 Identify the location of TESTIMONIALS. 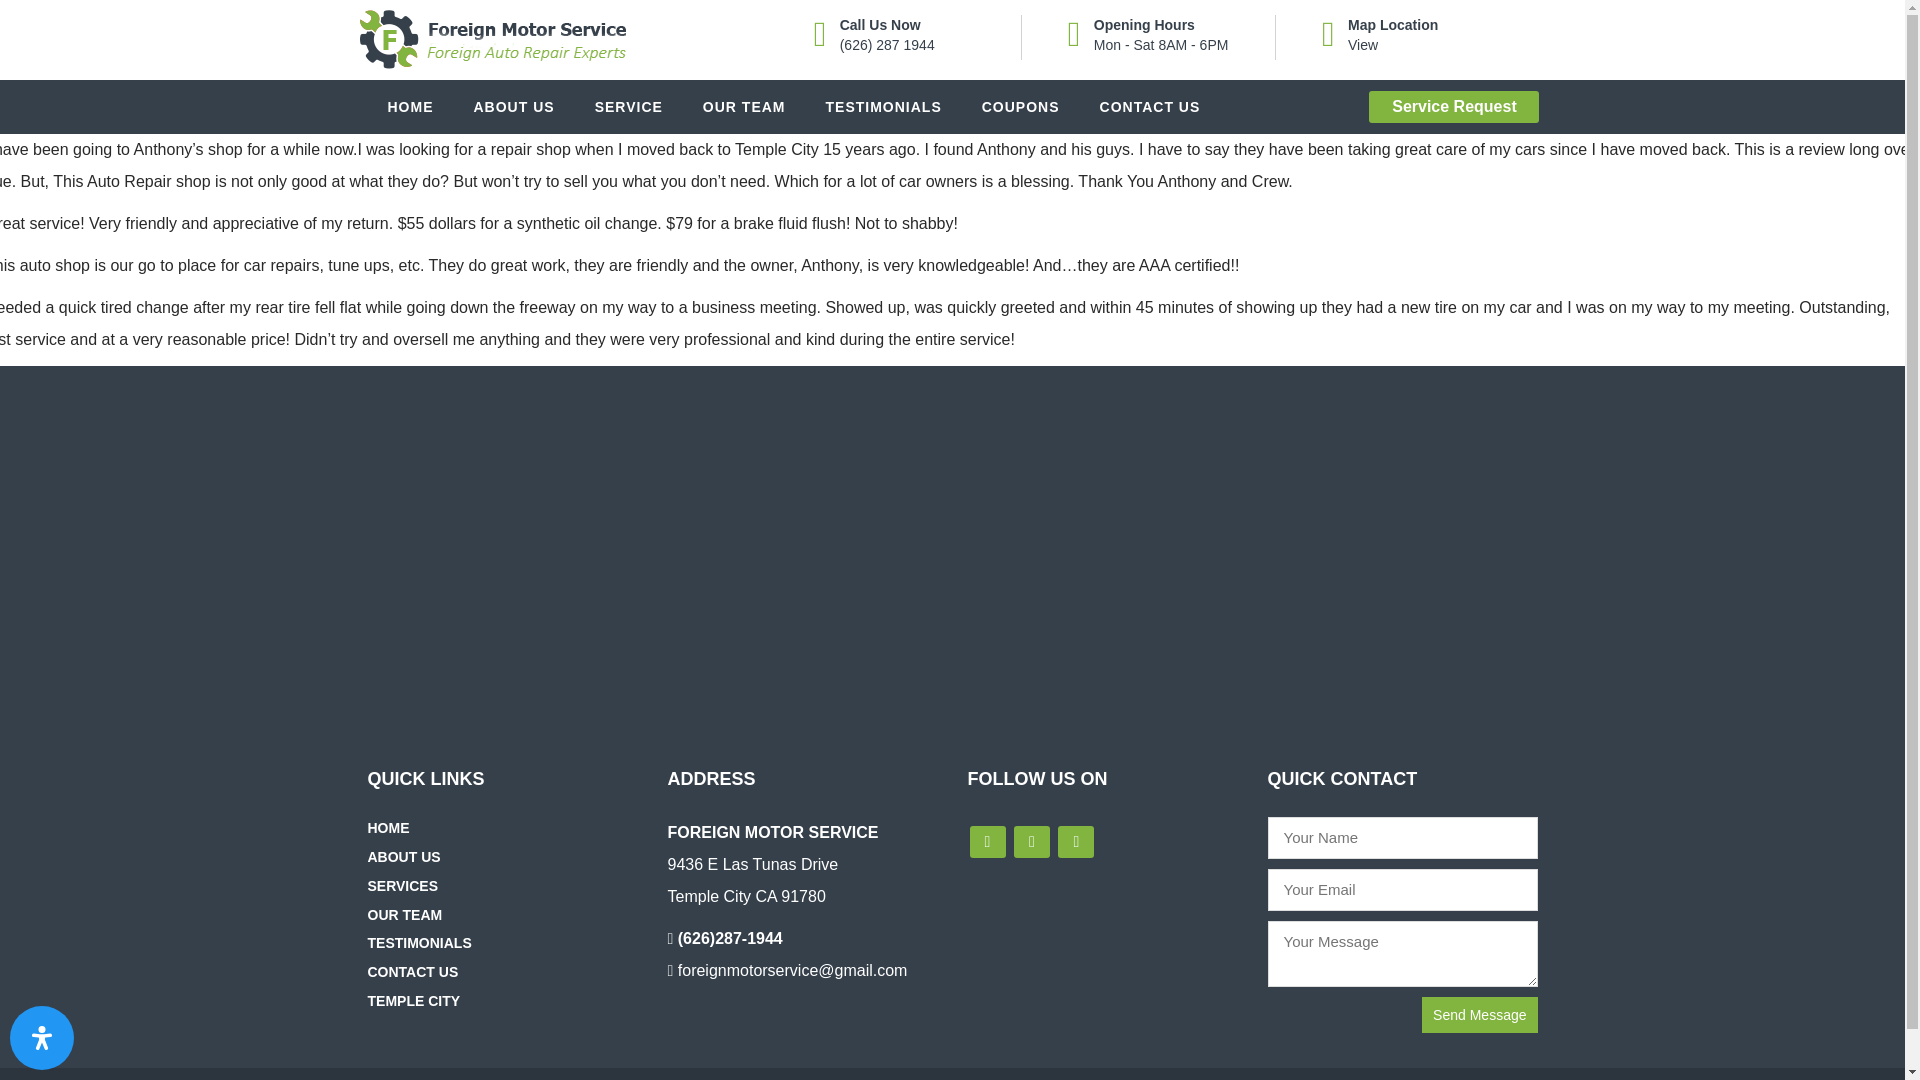
(884, 106).